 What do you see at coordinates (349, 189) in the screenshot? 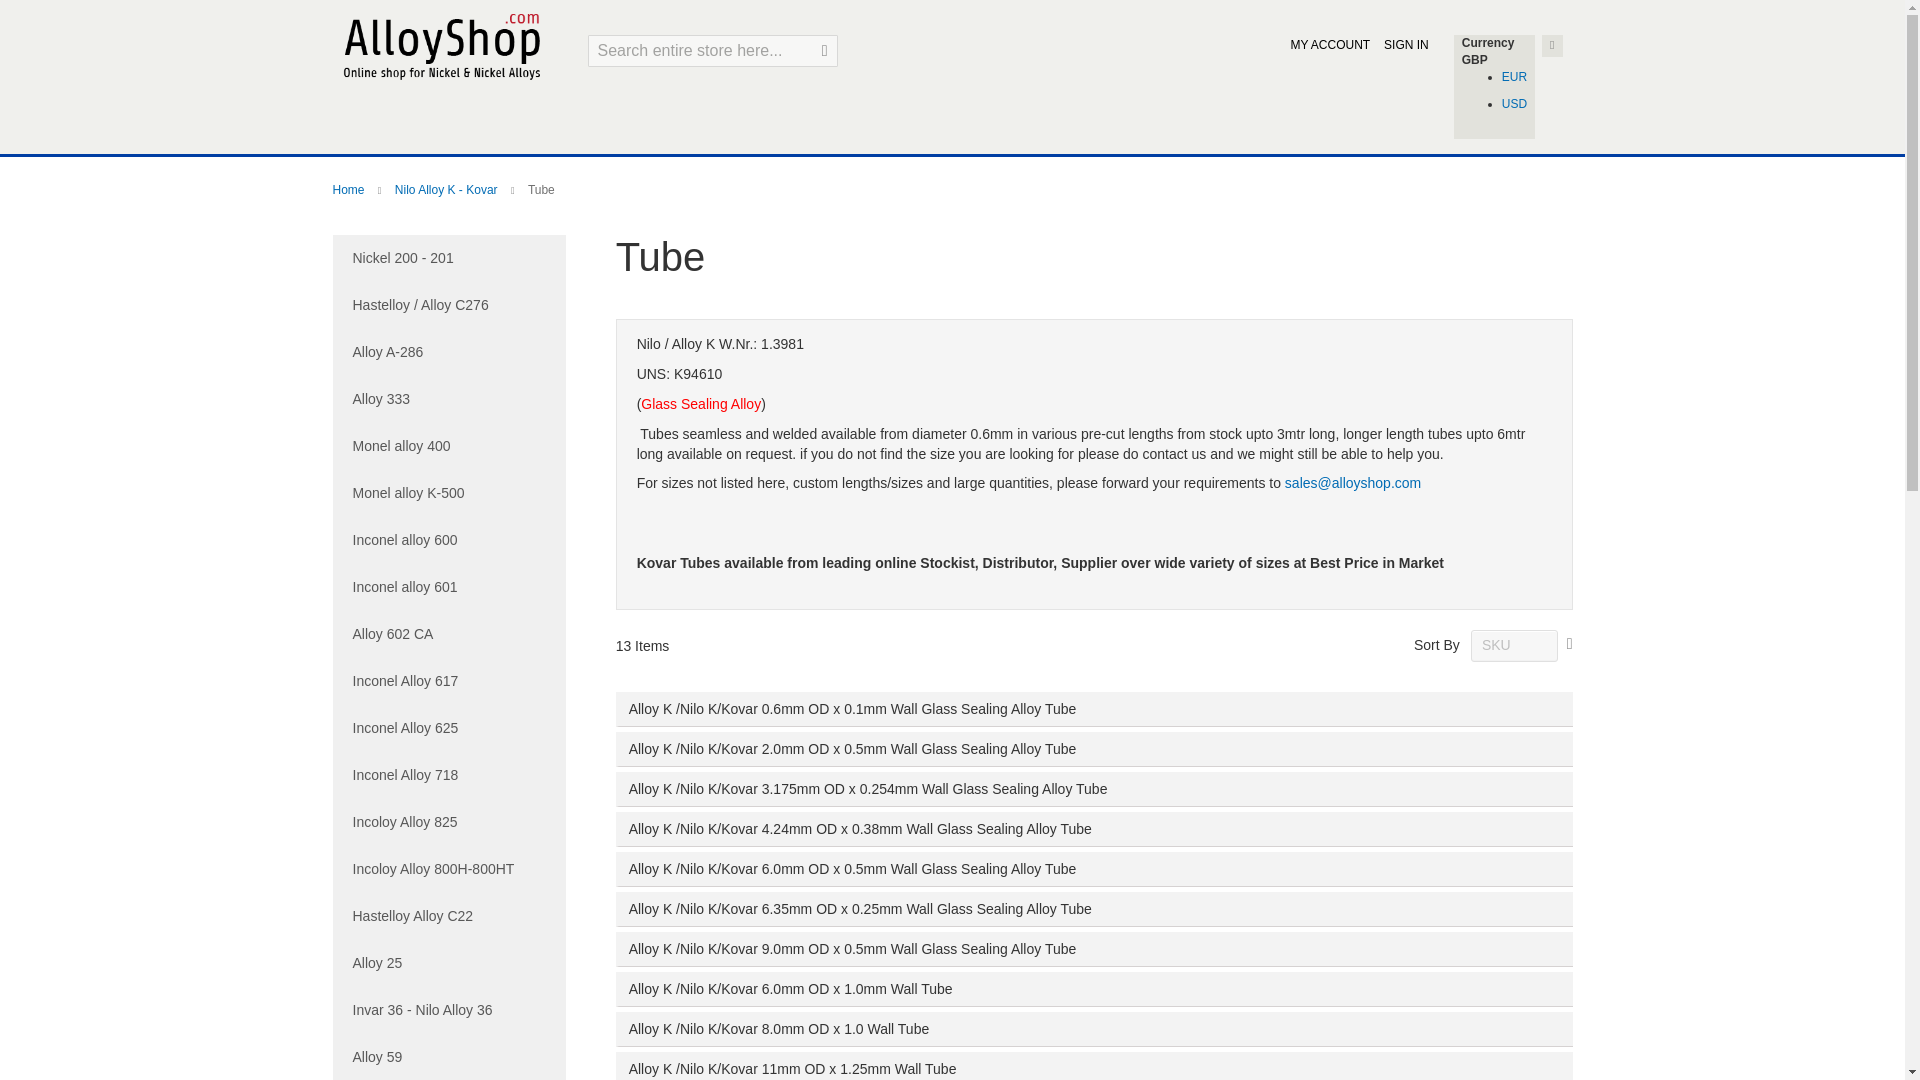
I see `Go to Home Page` at bounding box center [349, 189].